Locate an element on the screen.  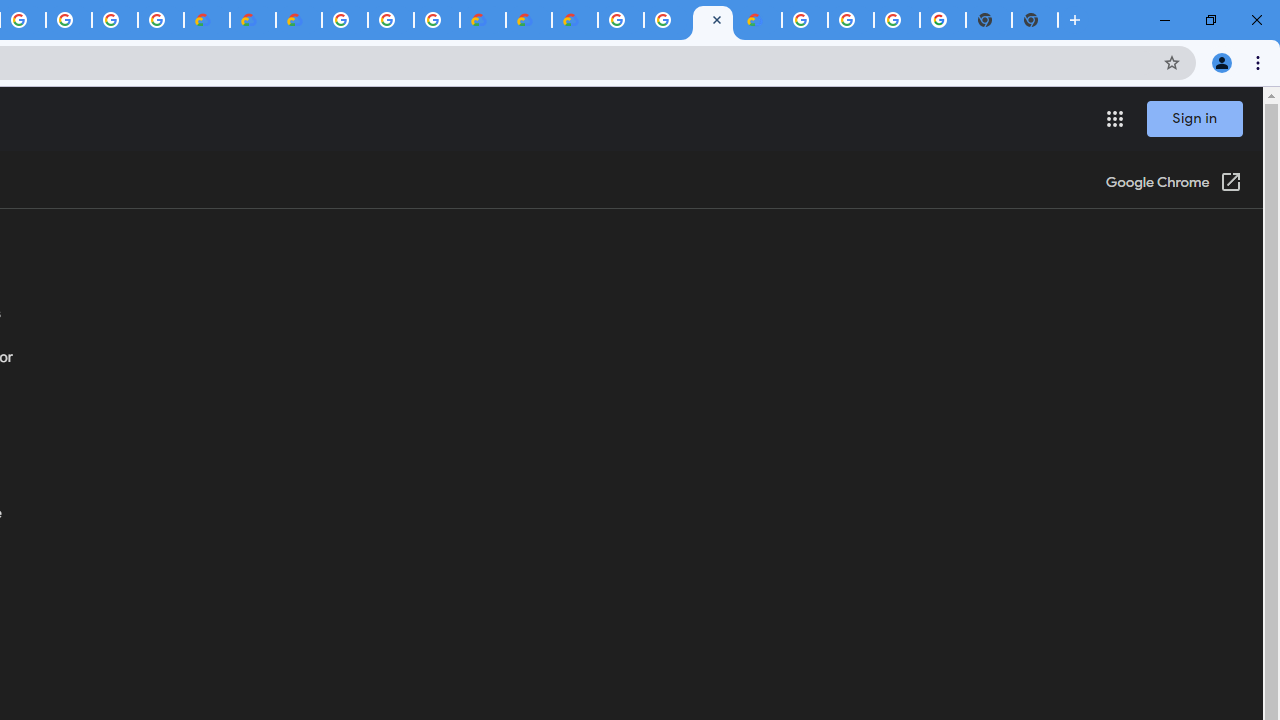
Google Cloud Platform is located at coordinates (620, 20).